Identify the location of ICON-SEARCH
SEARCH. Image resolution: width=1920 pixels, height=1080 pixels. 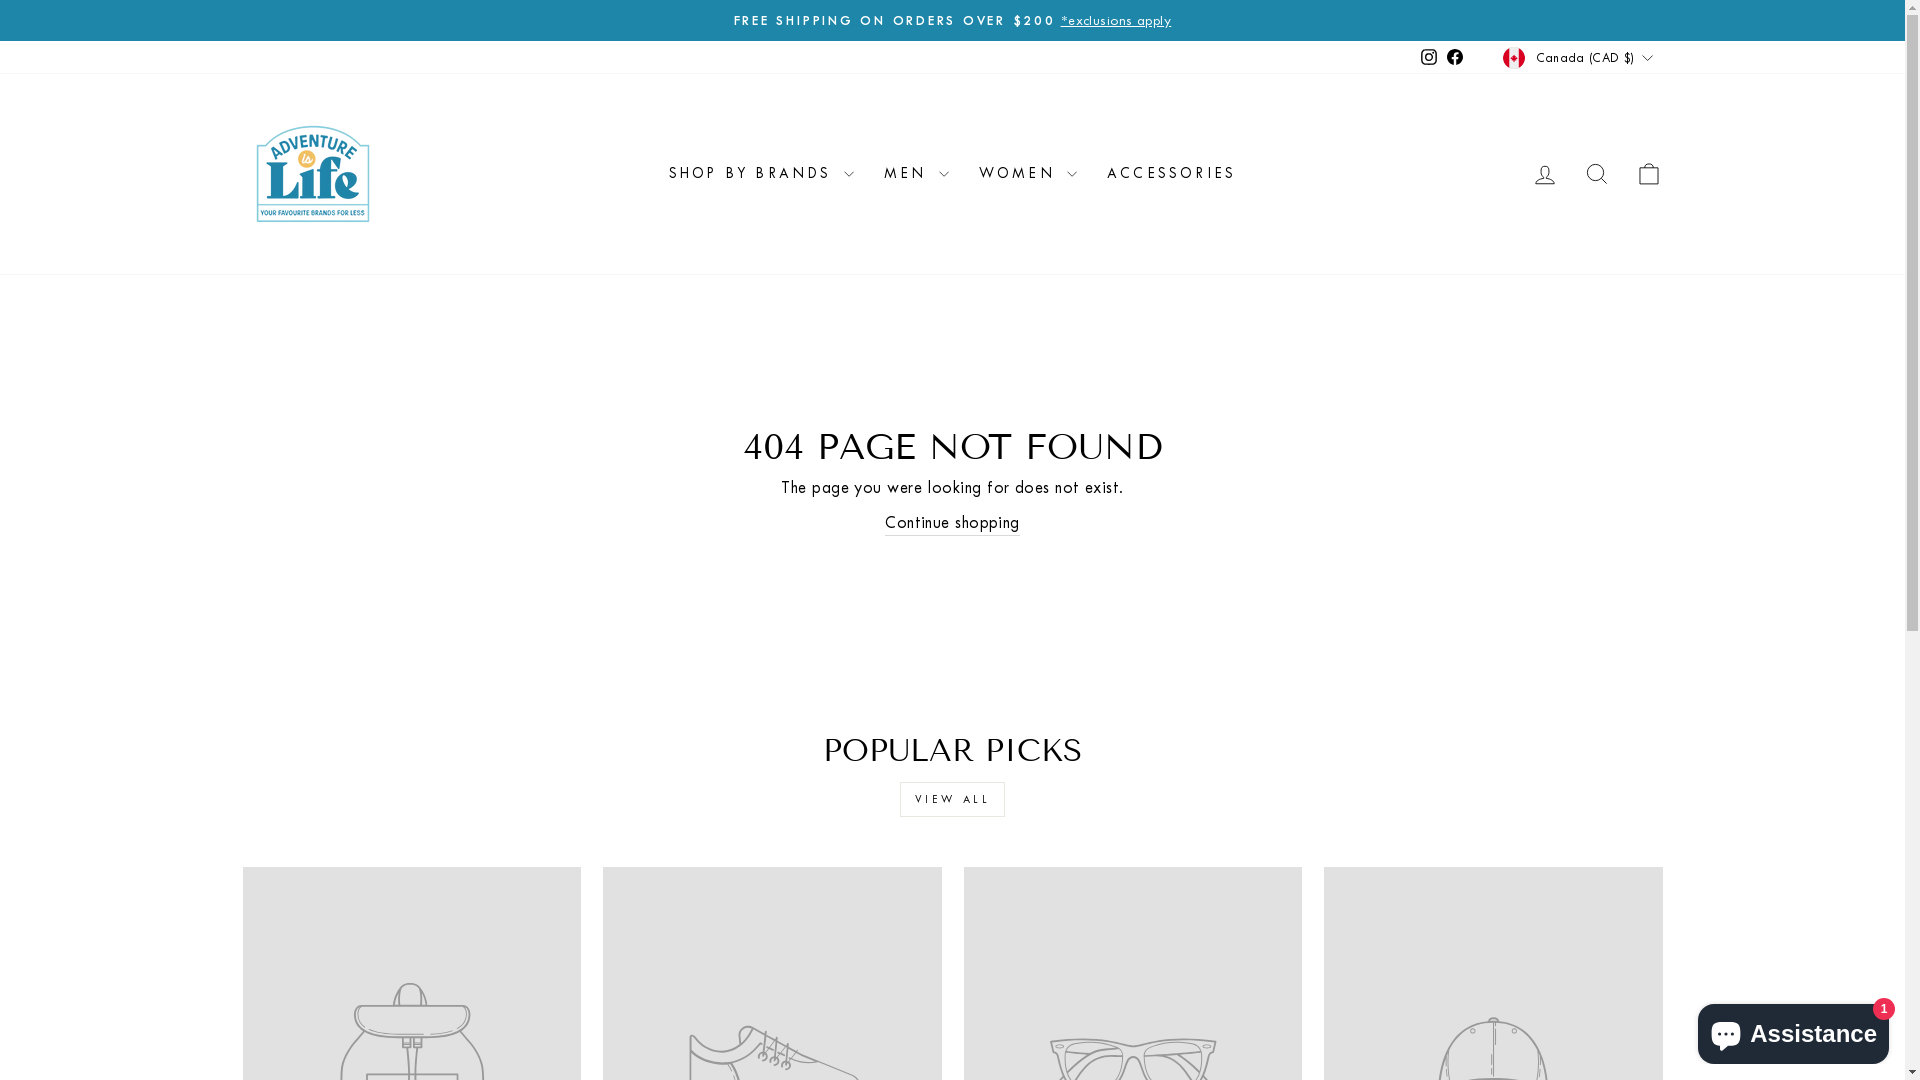
(1596, 174).